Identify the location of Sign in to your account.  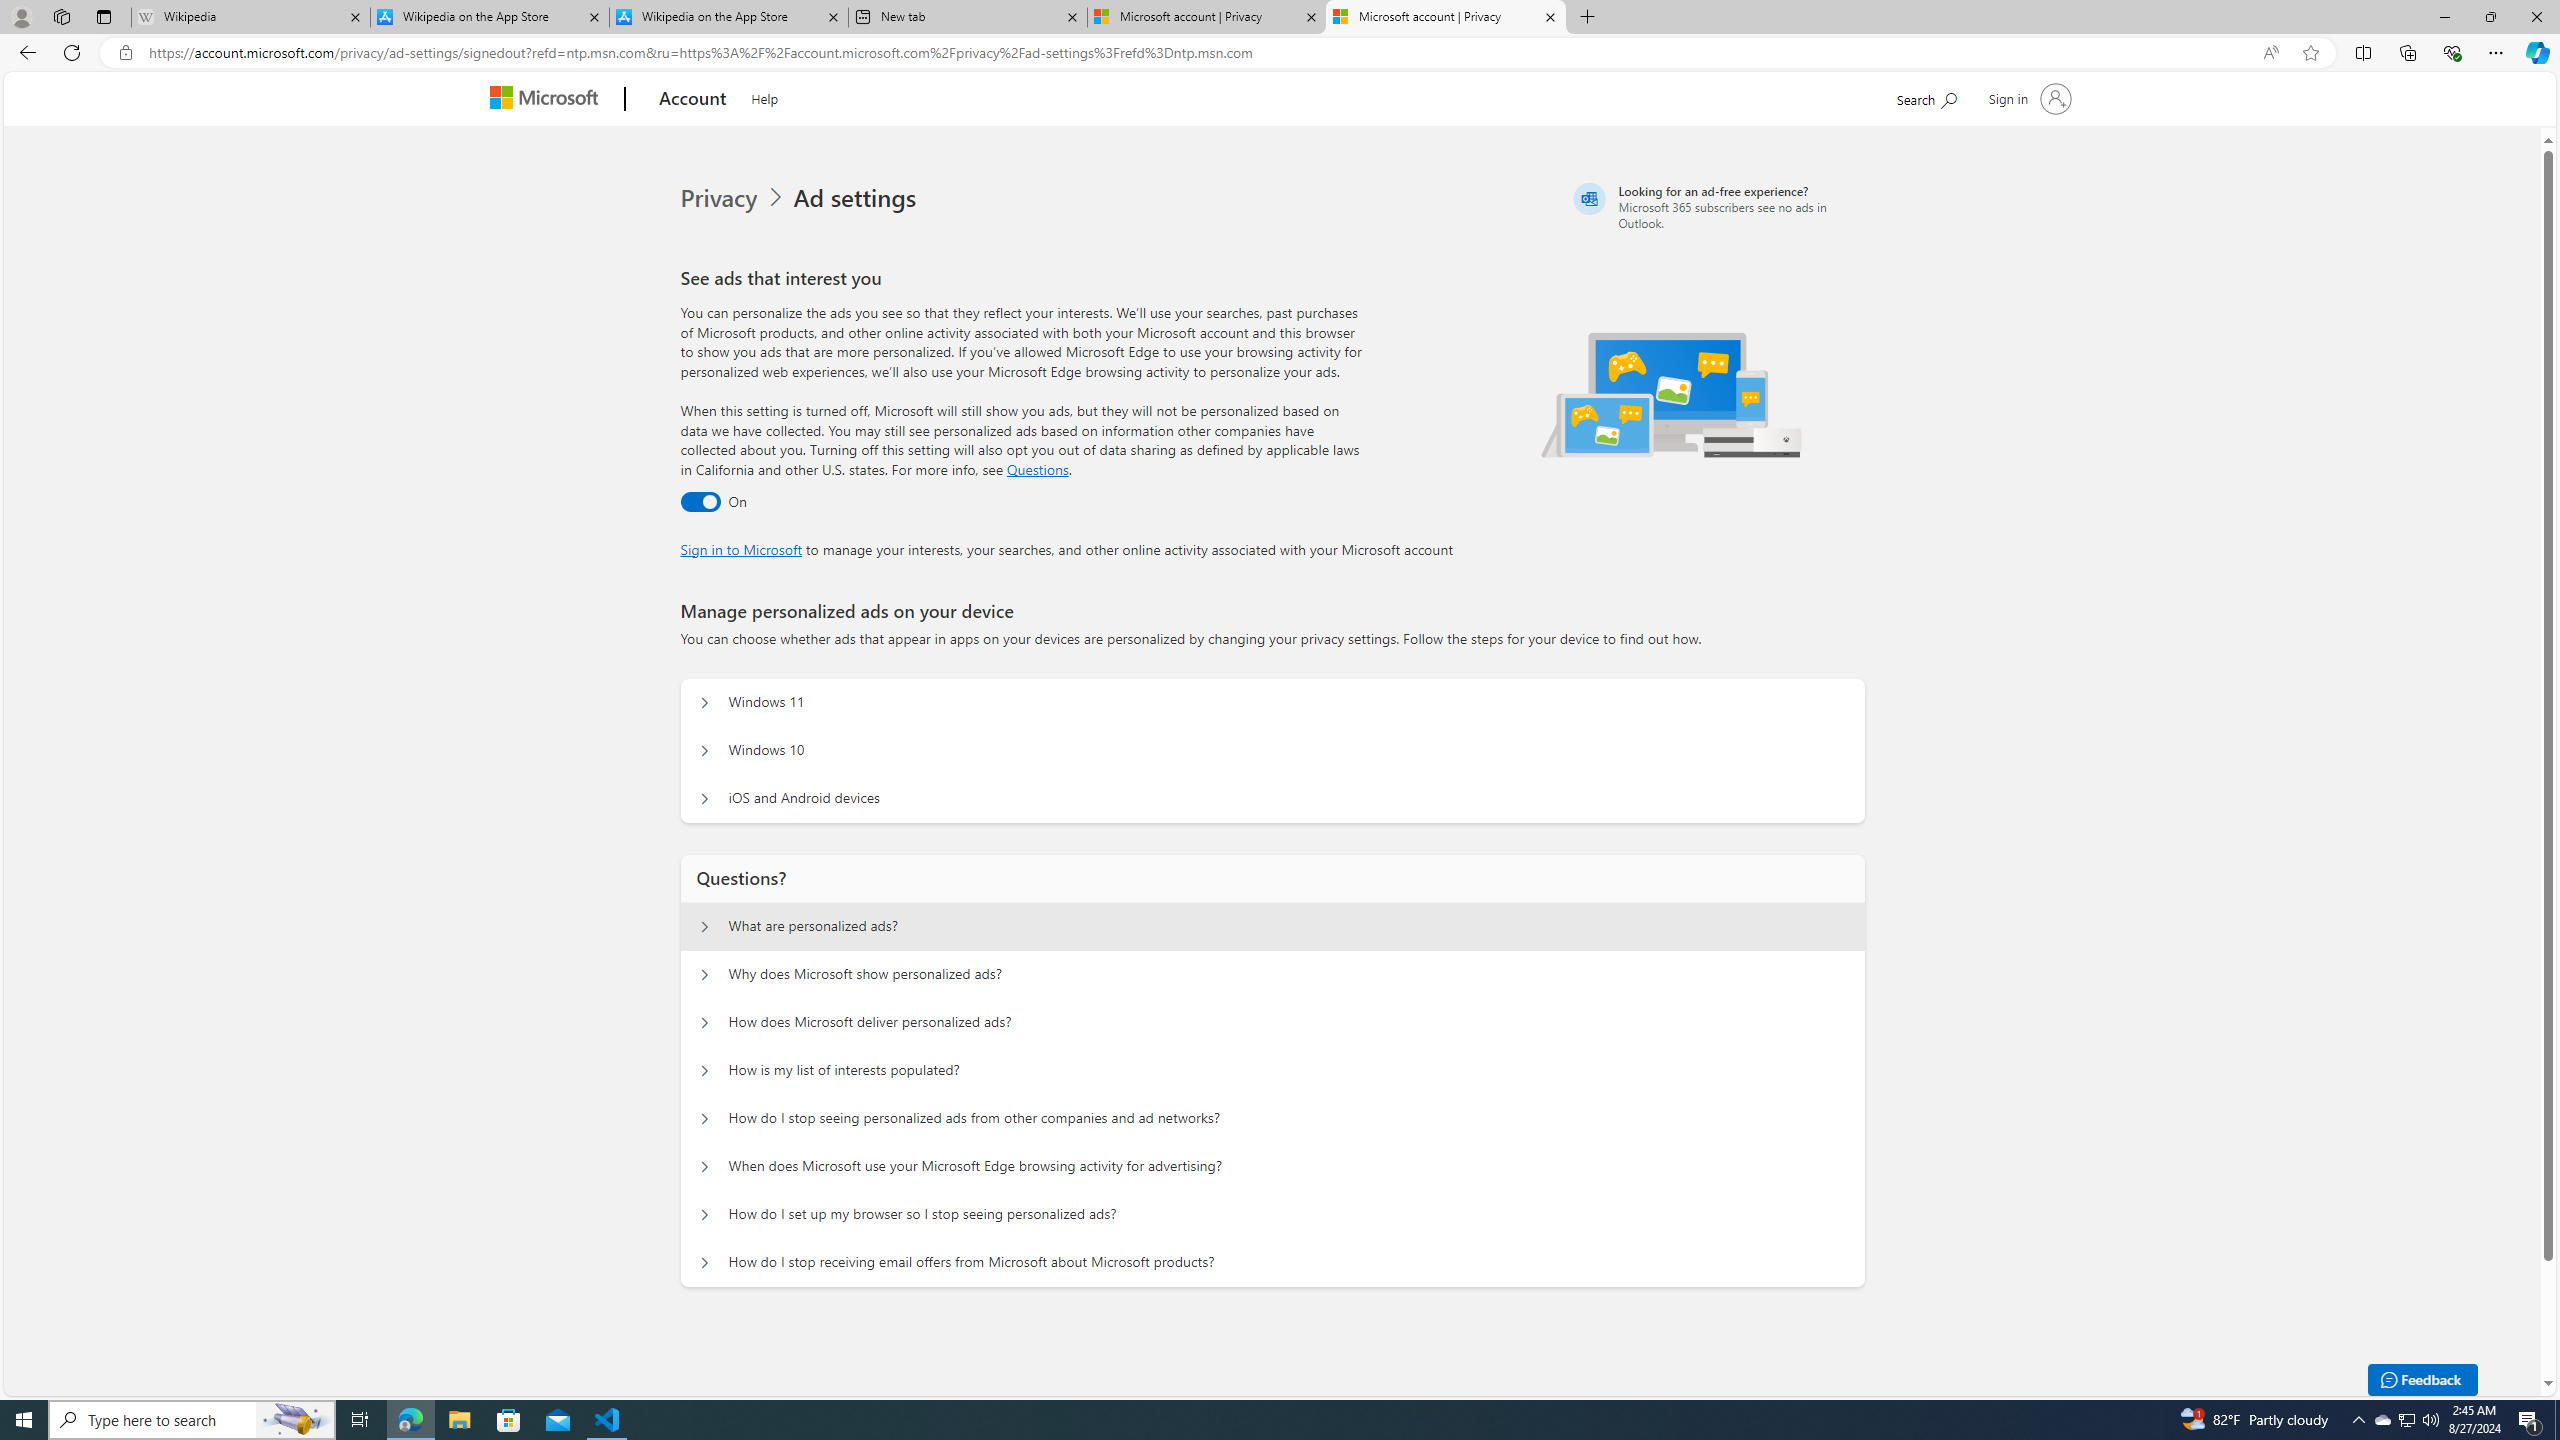
(2027, 98).